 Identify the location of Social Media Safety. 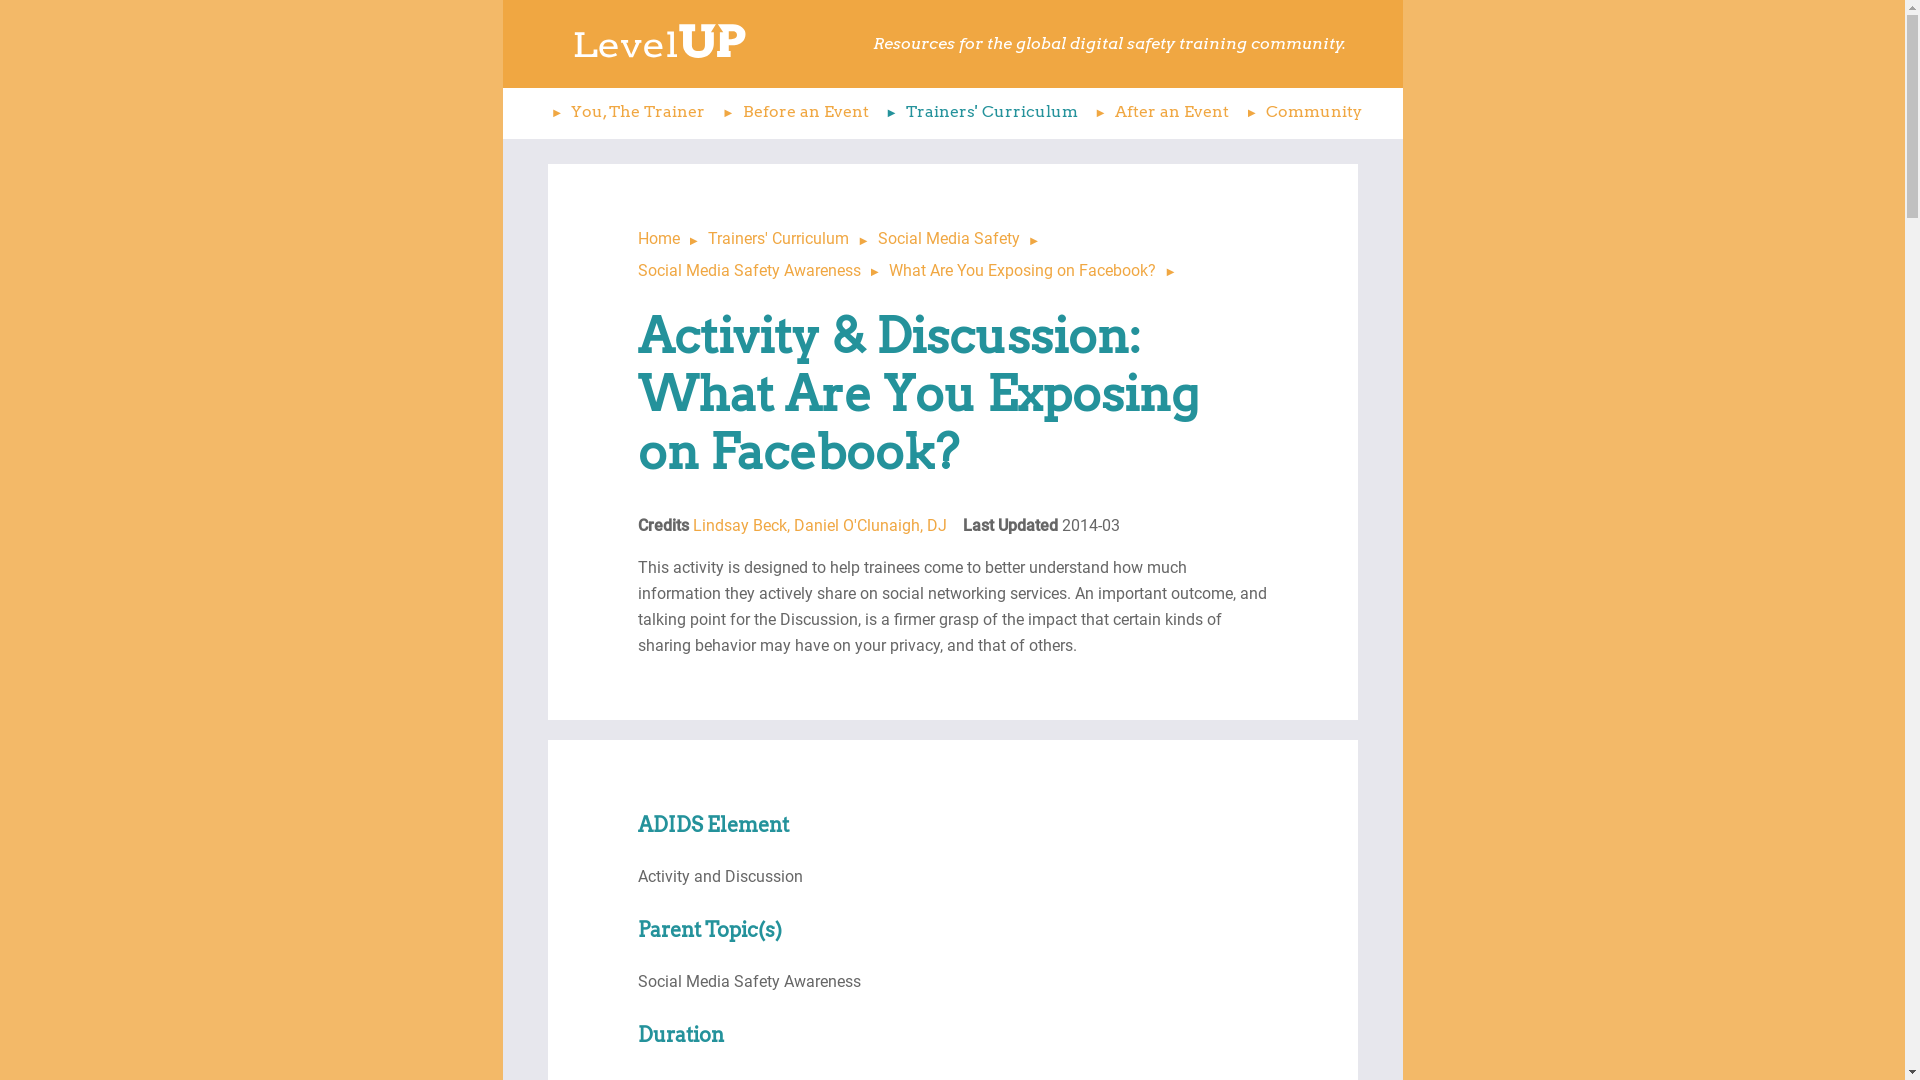
(964, 238).